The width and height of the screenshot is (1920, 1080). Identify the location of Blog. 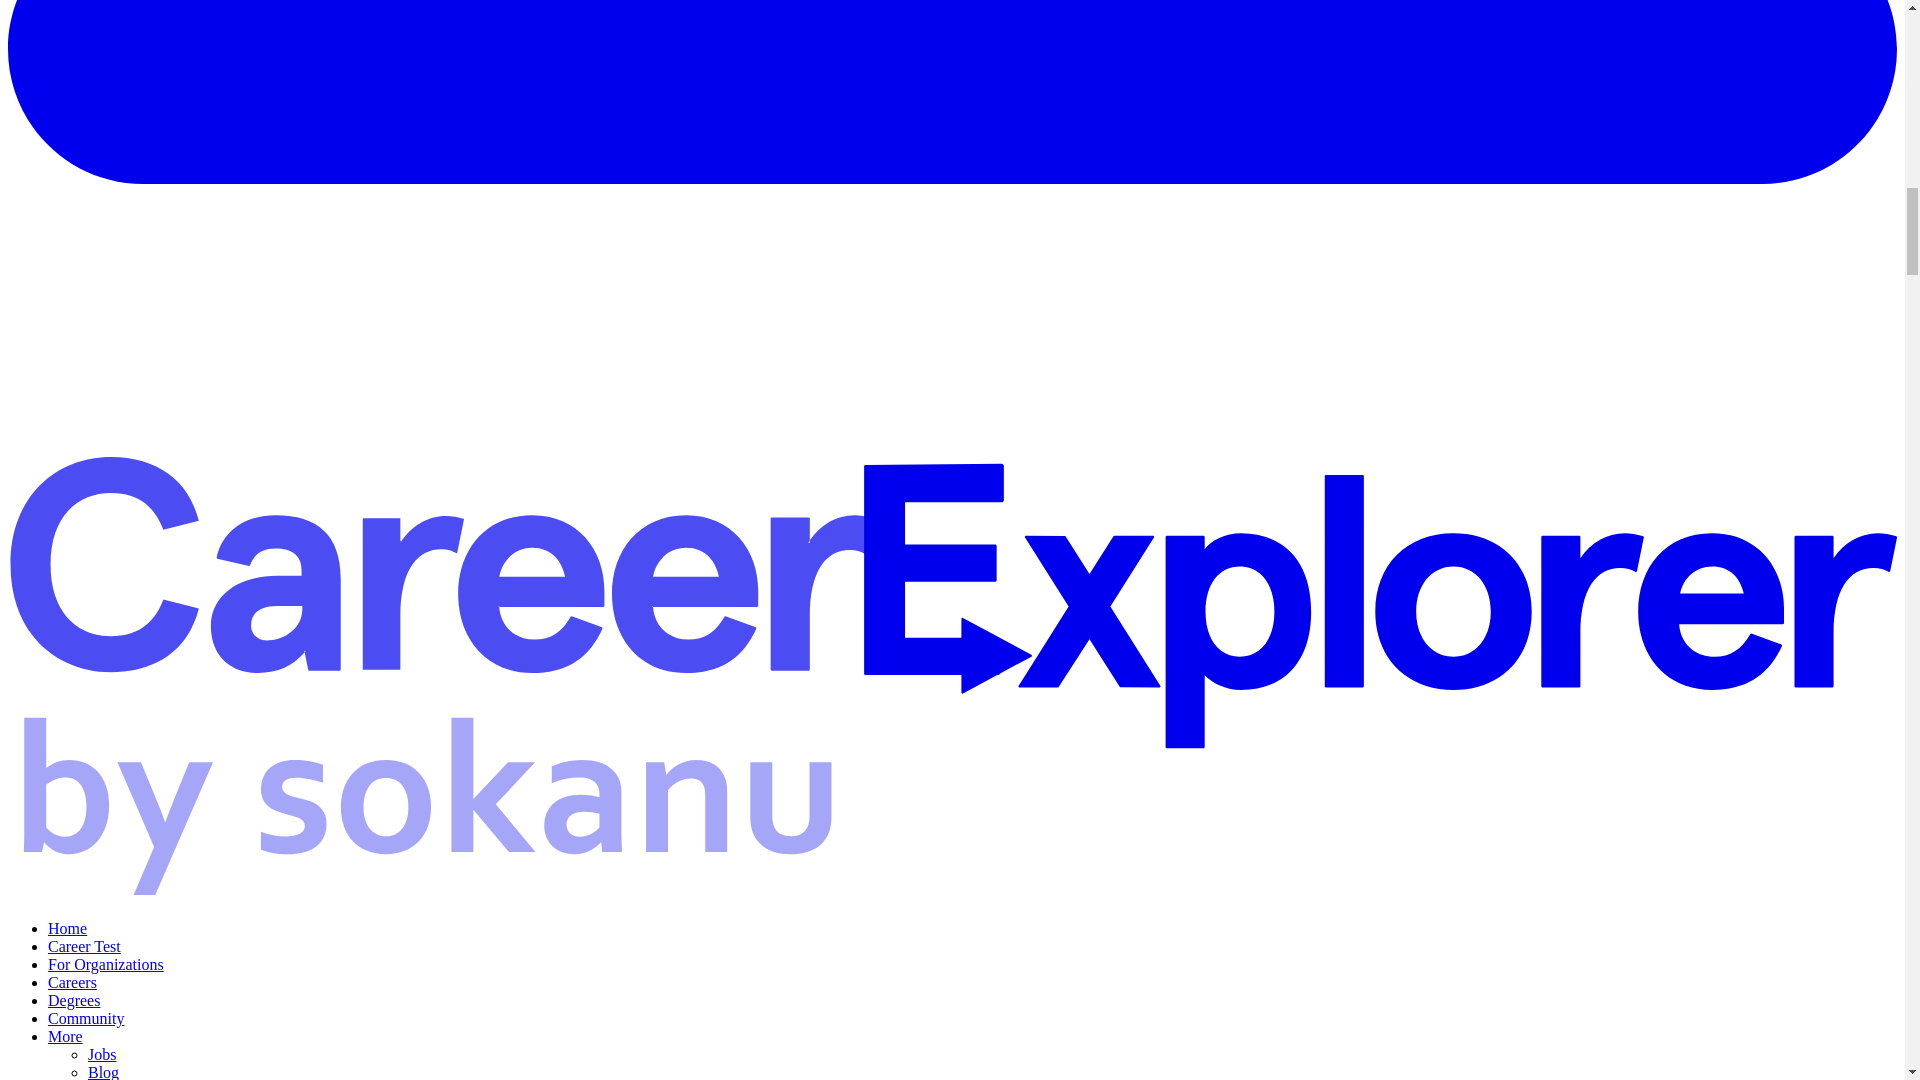
(104, 1072).